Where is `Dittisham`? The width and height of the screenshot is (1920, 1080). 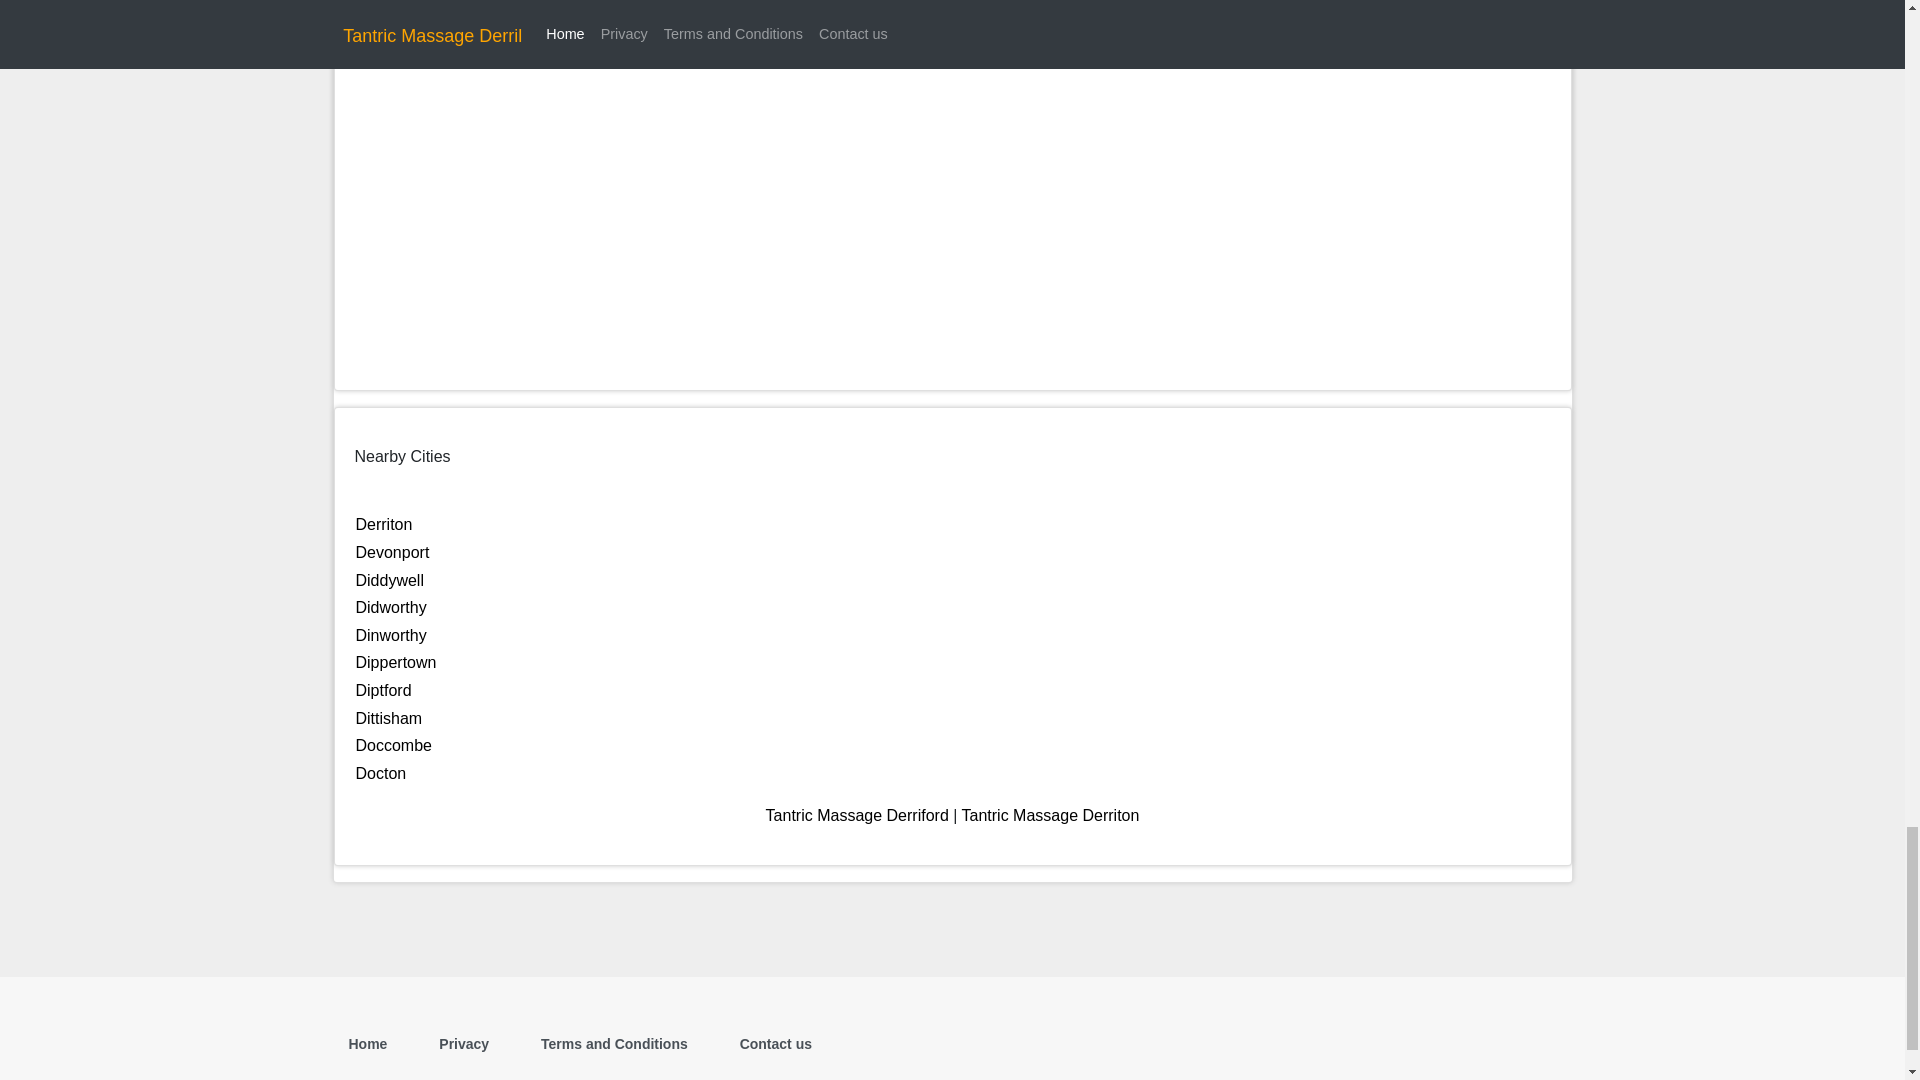 Dittisham is located at coordinates (388, 718).